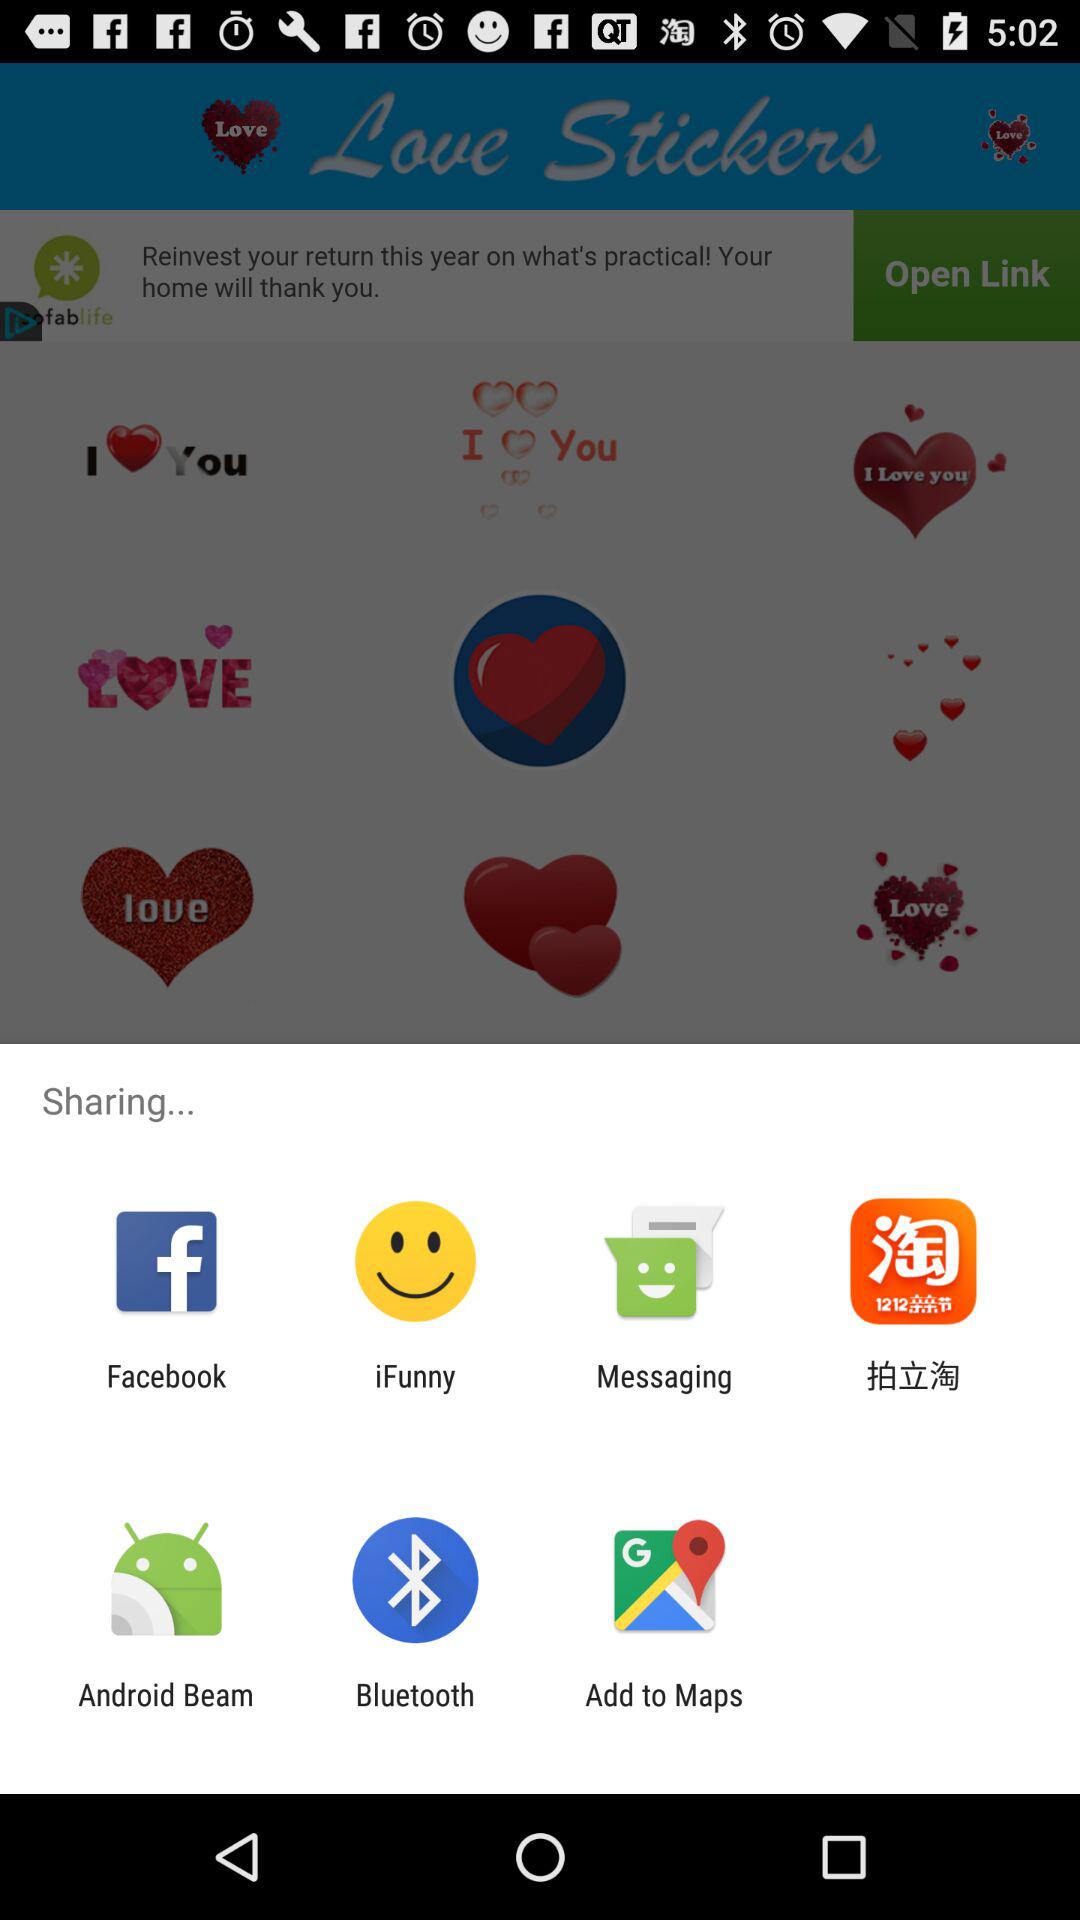 This screenshot has width=1080, height=1920. Describe the element at coordinates (414, 1712) in the screenshot. I see `choose bluetooth icon` at that location.